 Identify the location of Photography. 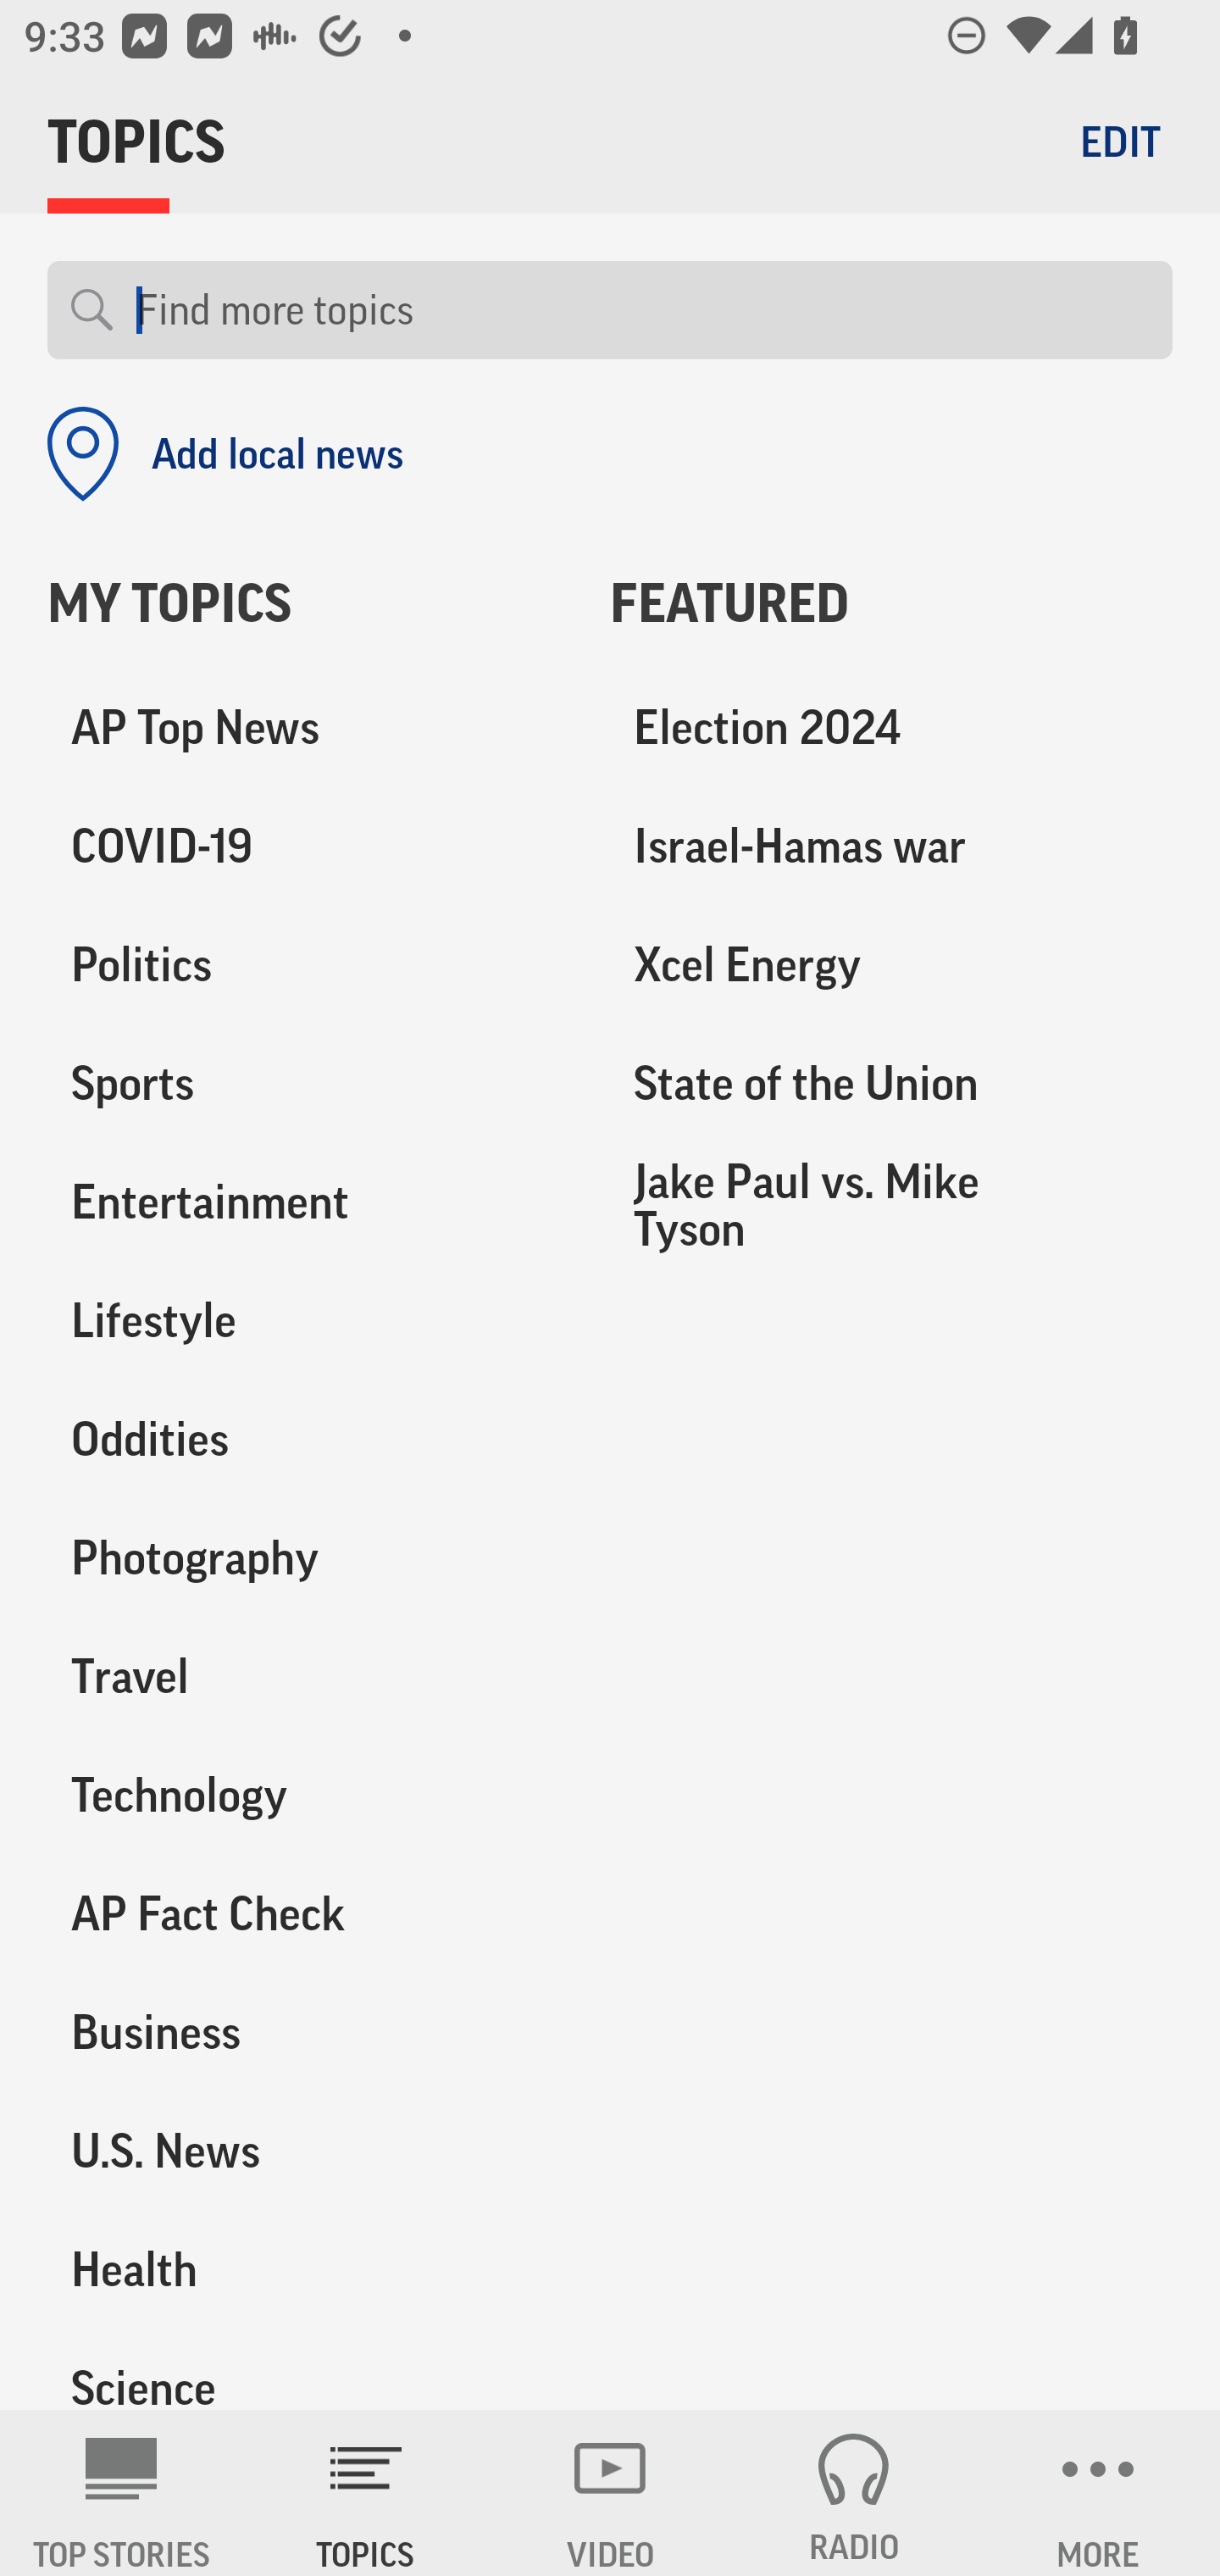
(305, 1558).